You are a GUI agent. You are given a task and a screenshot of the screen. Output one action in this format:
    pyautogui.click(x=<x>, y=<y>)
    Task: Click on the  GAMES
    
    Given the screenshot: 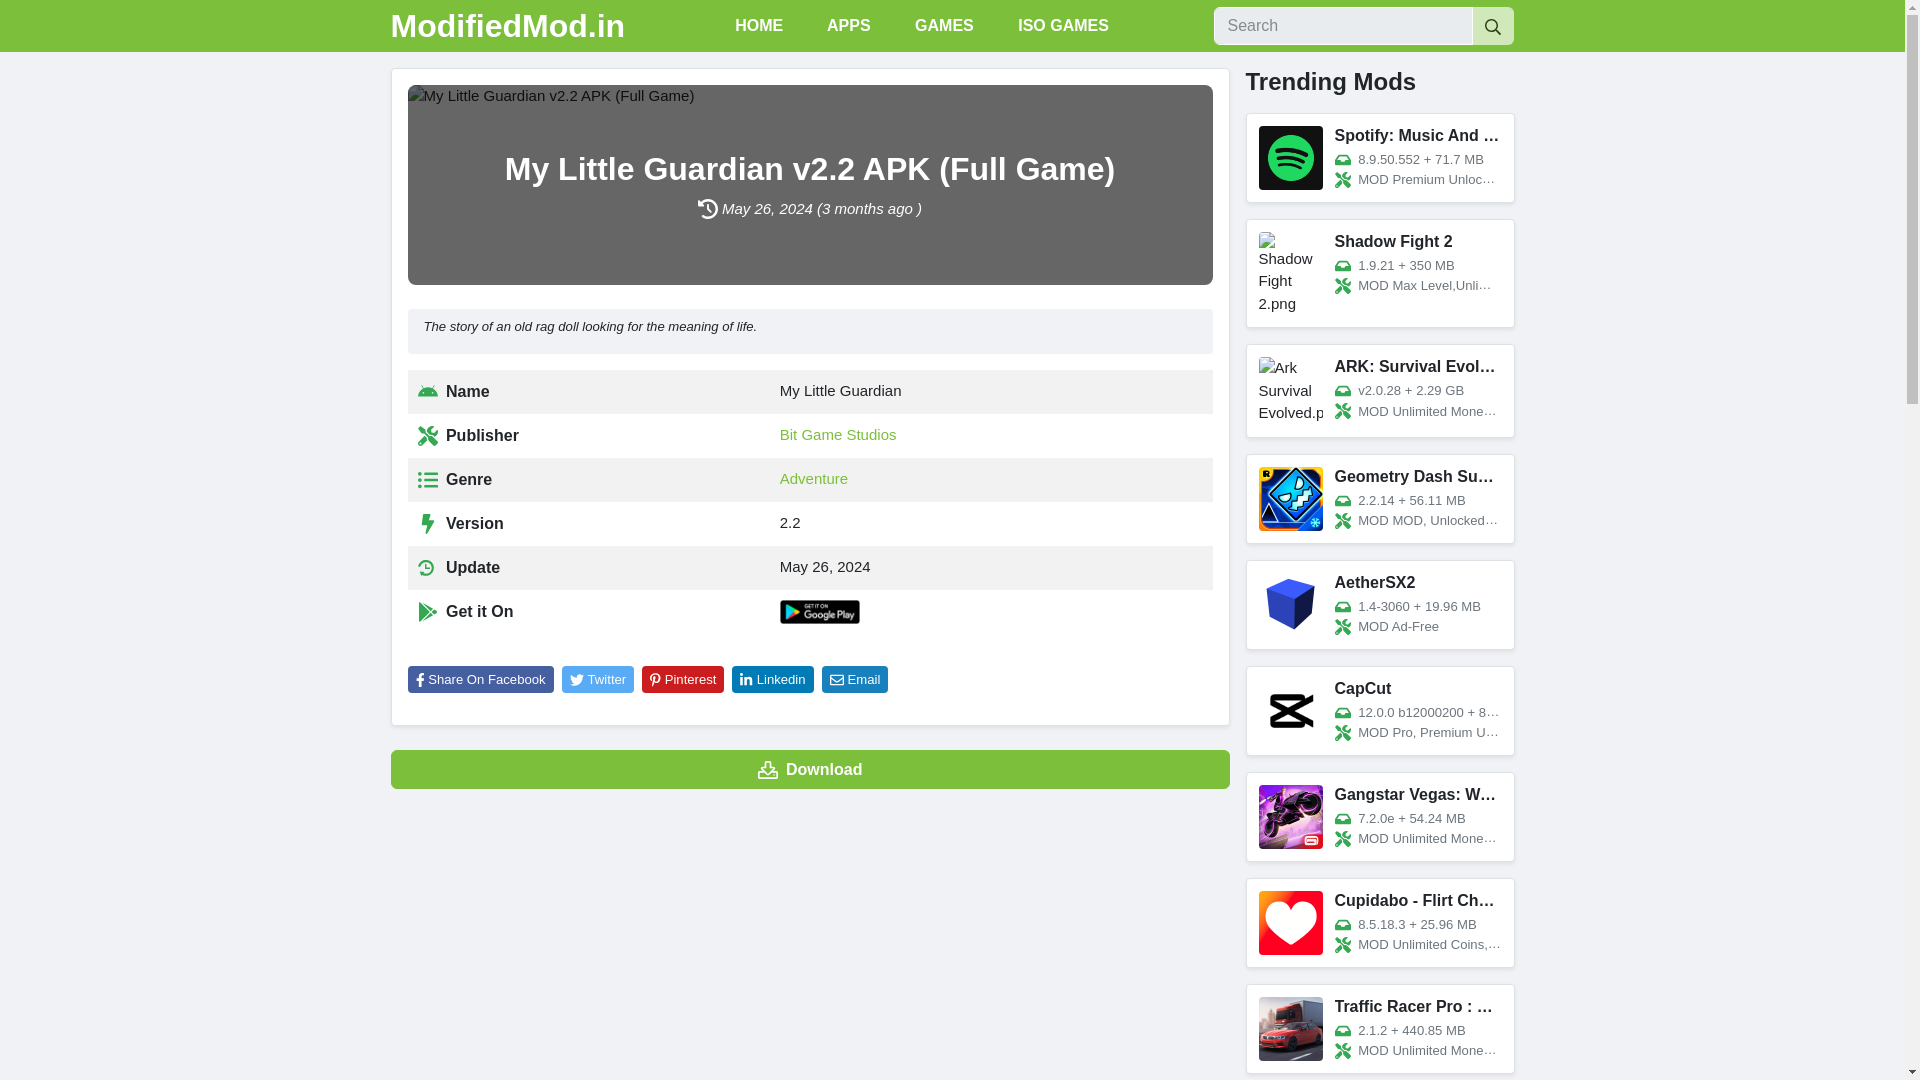 What is the action you would take?
    pyautogui.click(x=942, y=26)
    